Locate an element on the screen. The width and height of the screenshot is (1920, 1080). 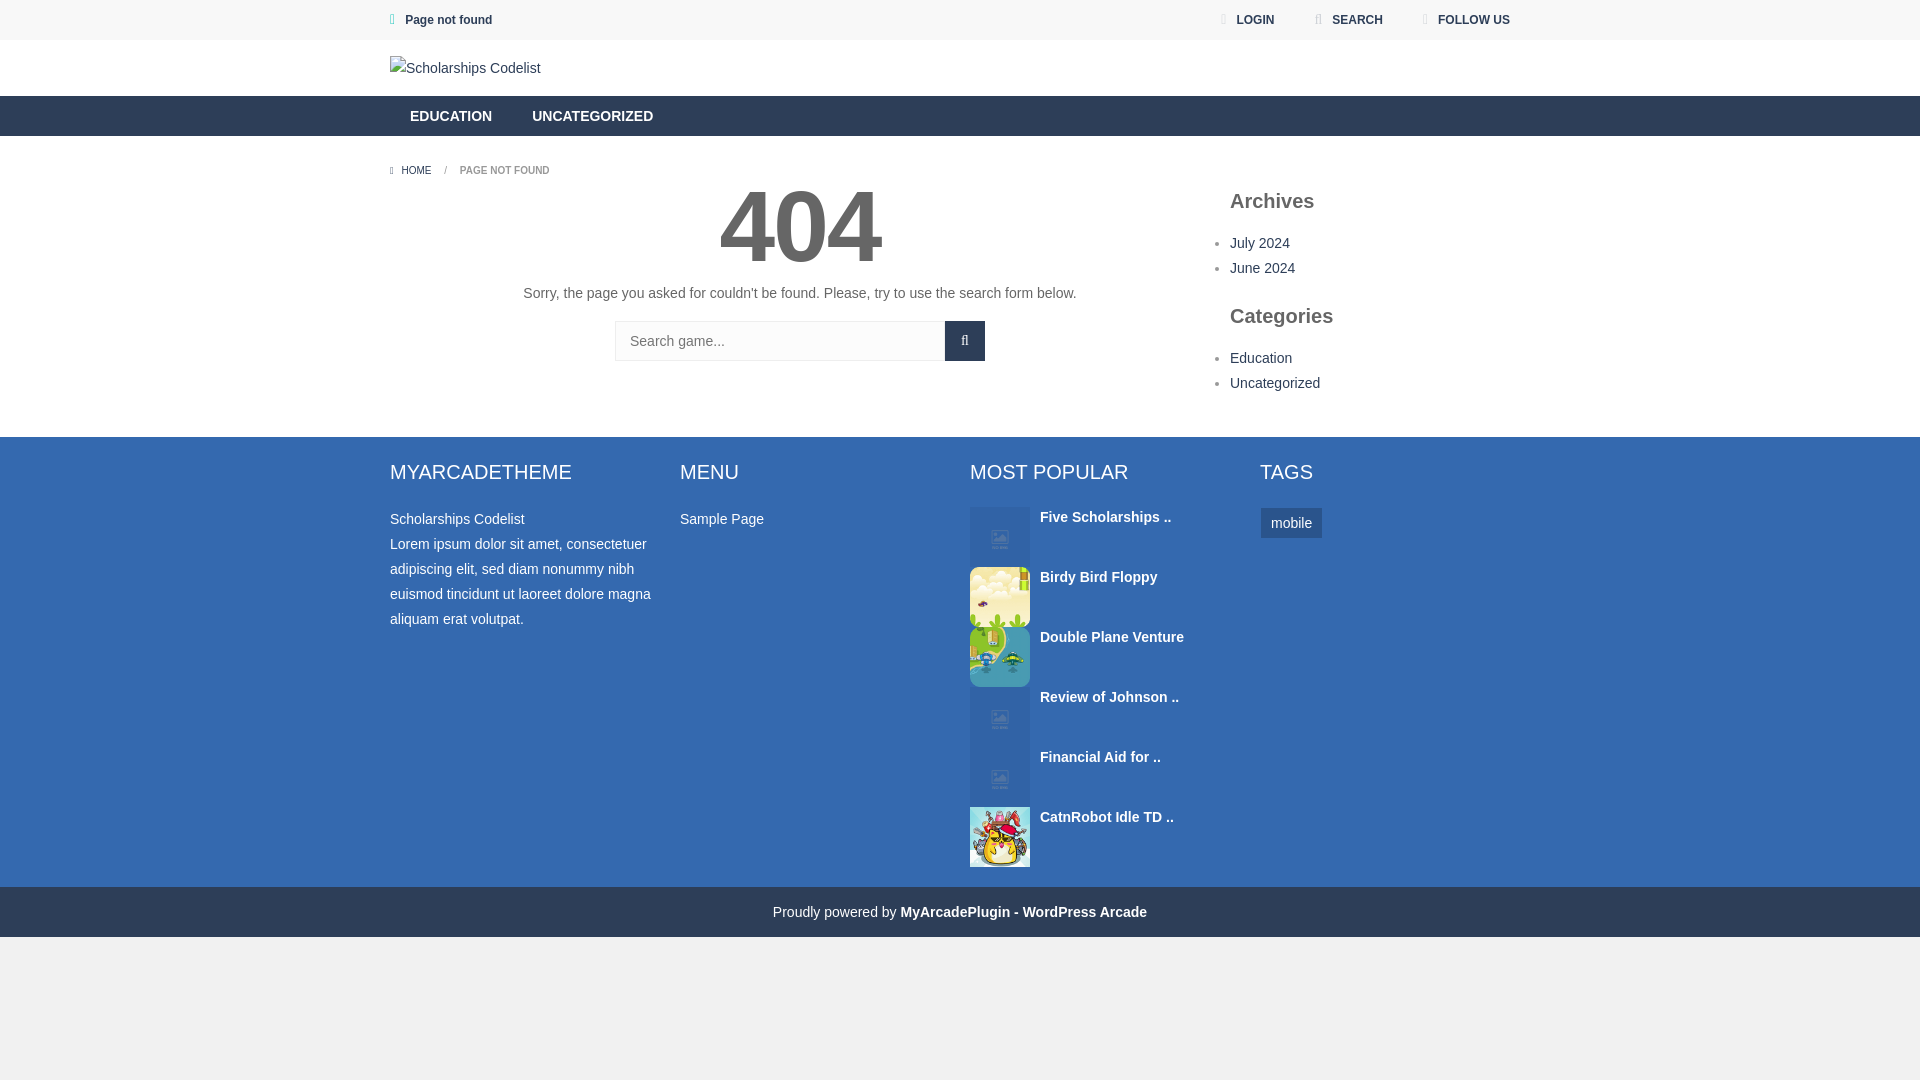
July 2024 is located at coordinates (1260, 242).